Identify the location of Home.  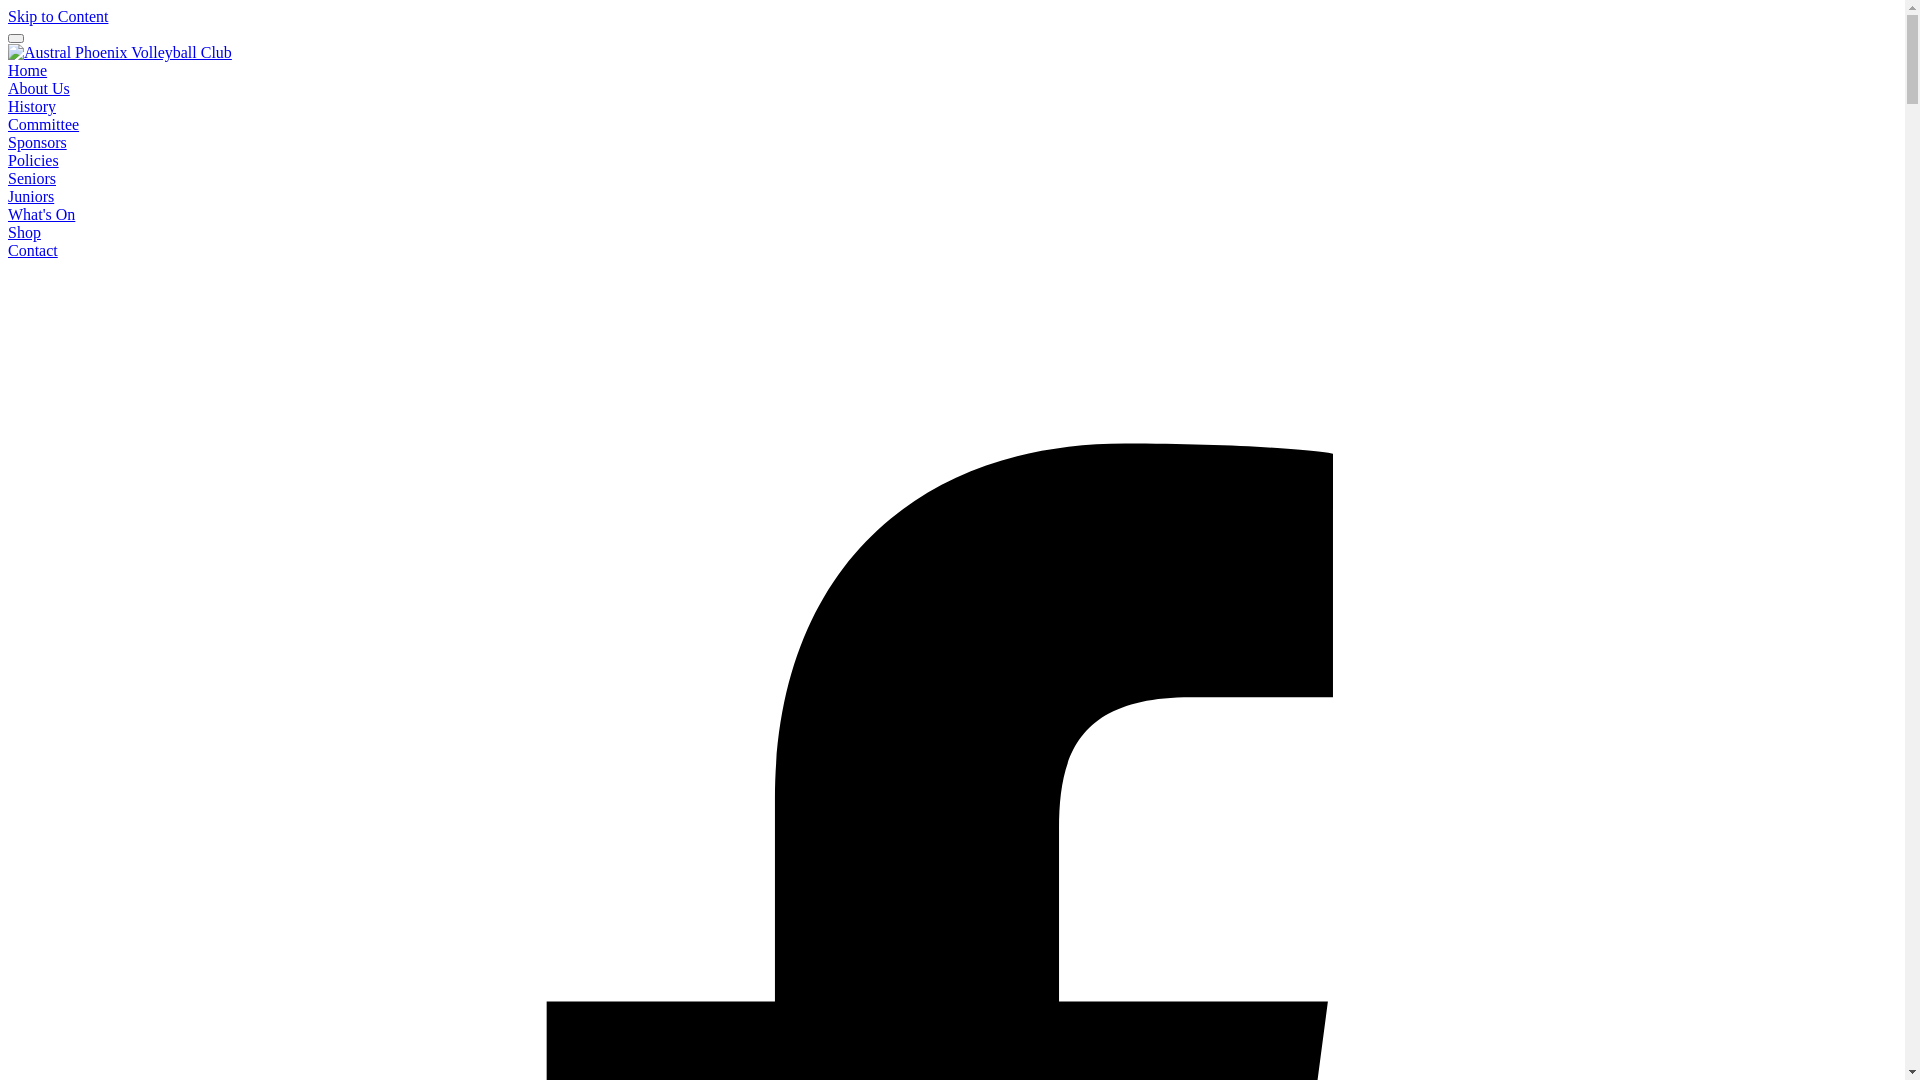
(28, 70).